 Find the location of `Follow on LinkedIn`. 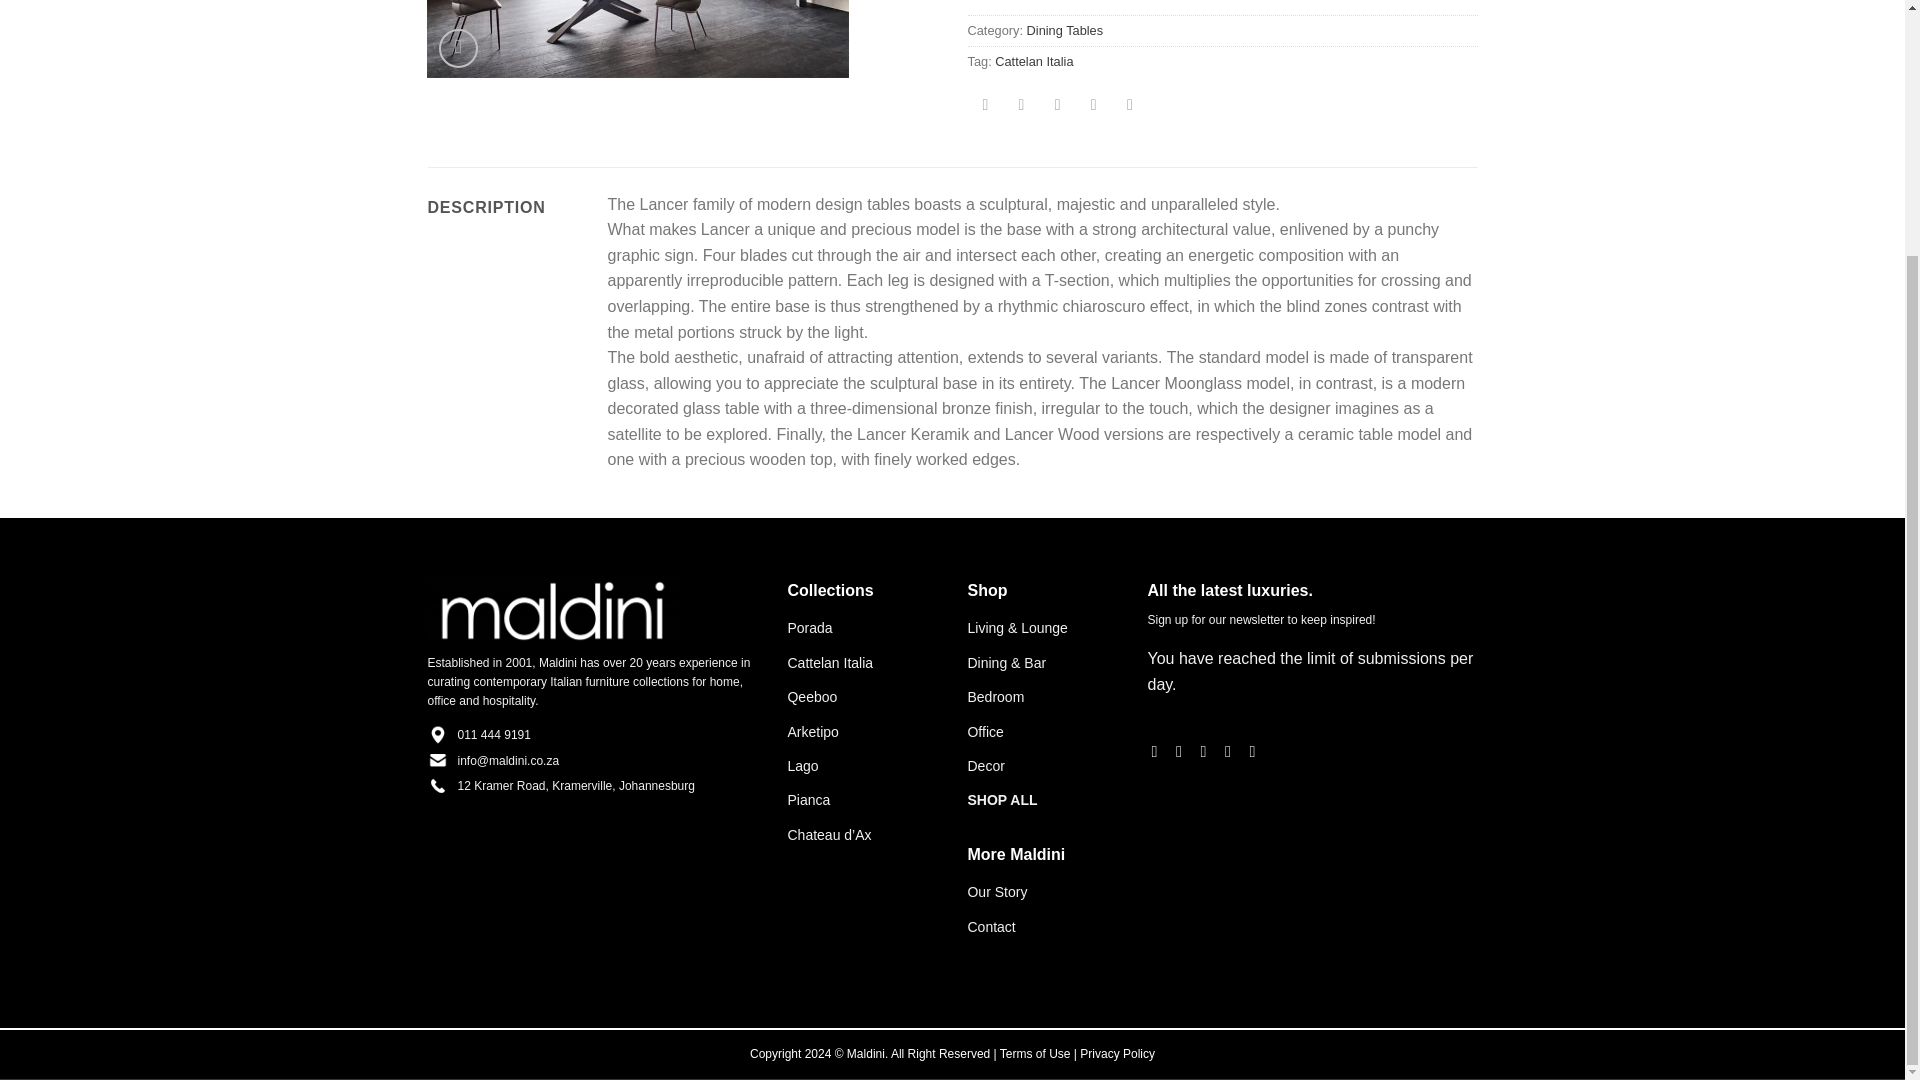

Follow on LinkedIn is located at coordinates (1257, 750).